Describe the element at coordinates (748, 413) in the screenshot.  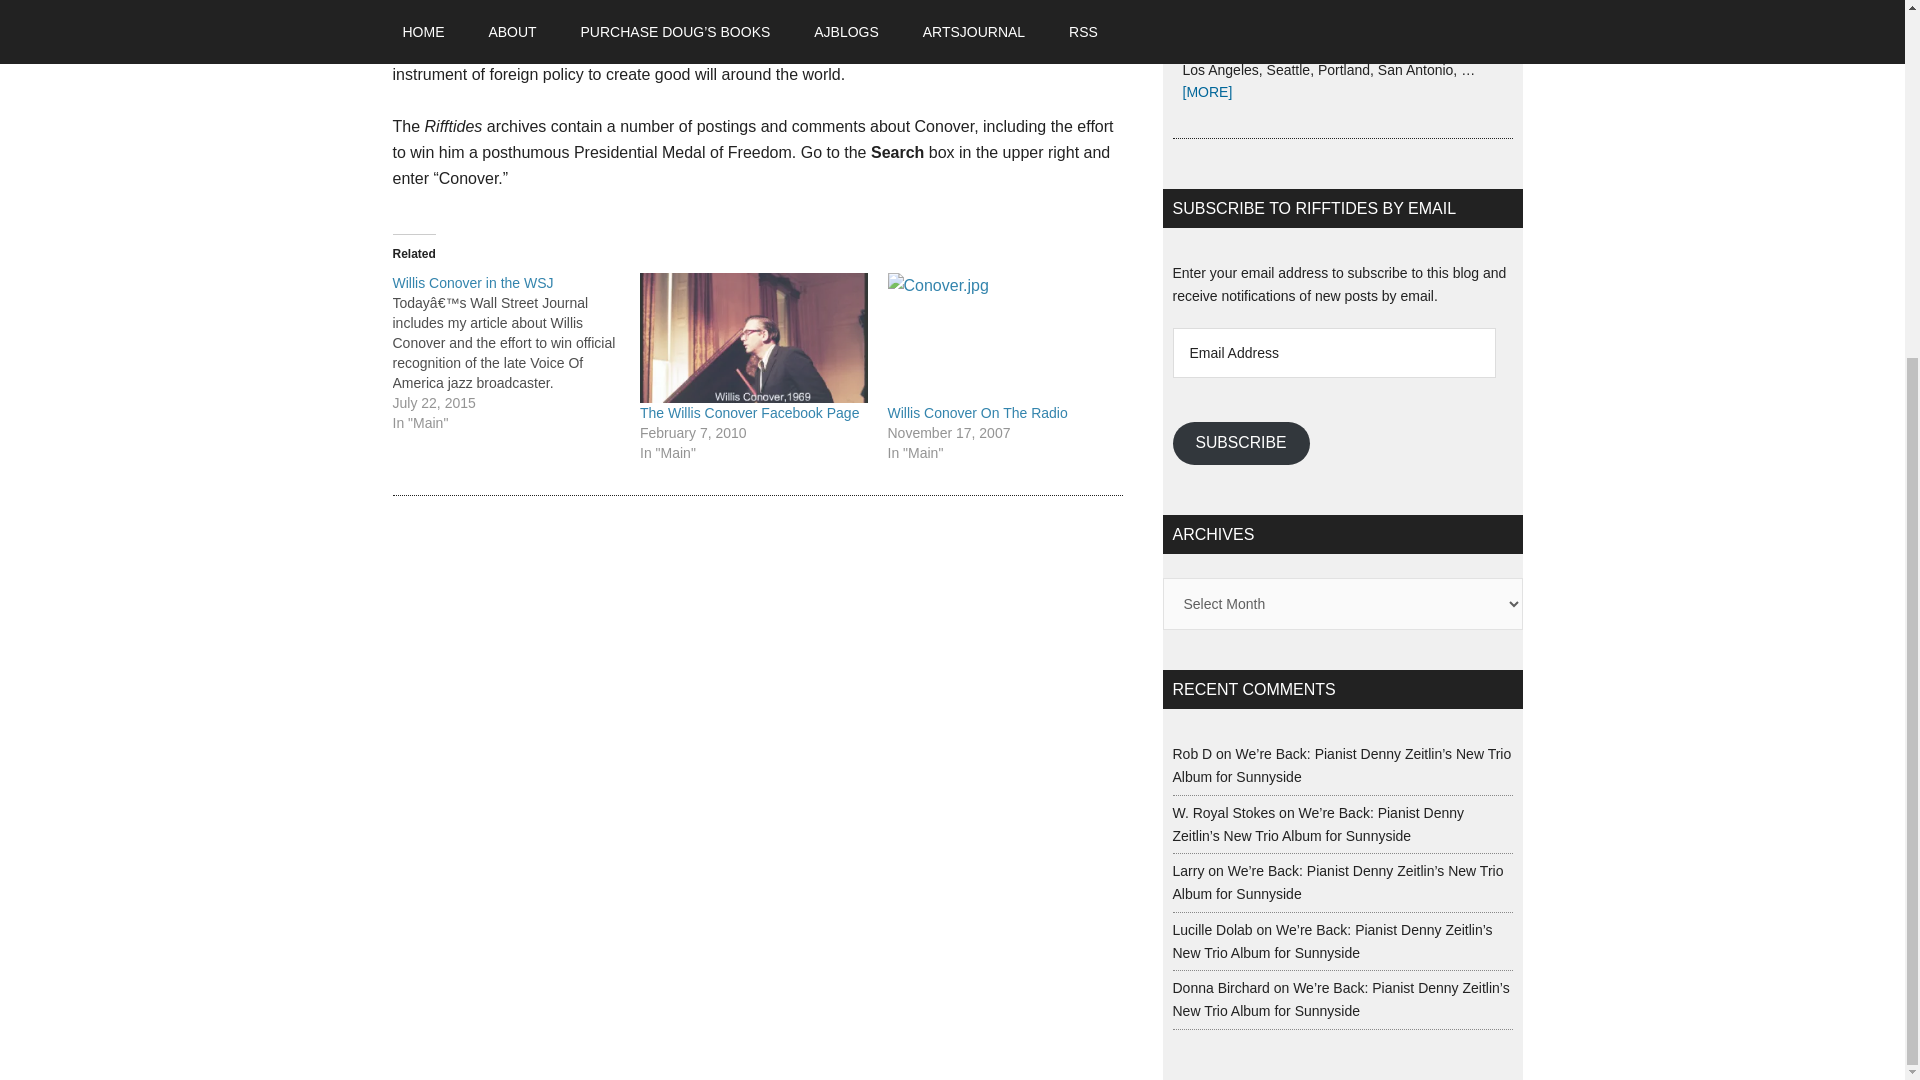
I see `The Willis Conover Facebook Page` at that location.